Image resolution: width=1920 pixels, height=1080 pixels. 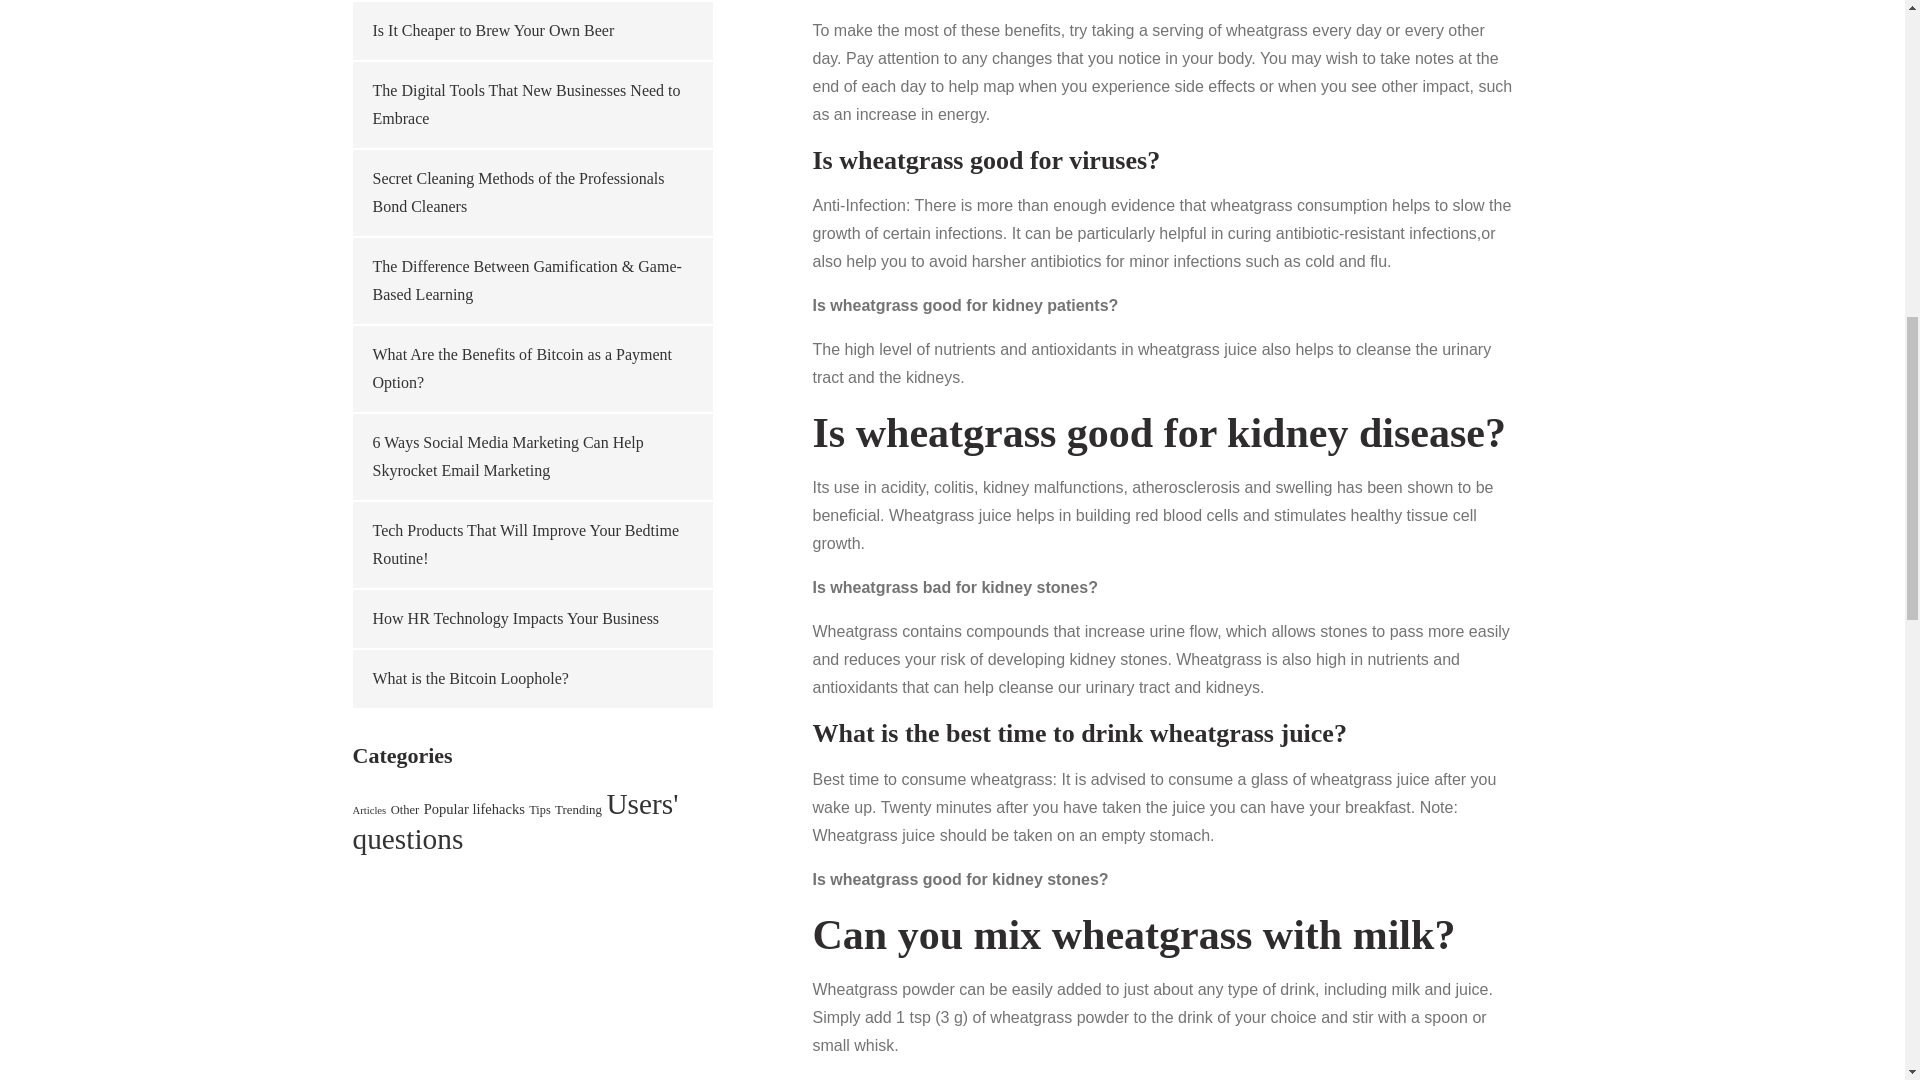 What do you see at coordinates (518, 192) in the screenshot?
I see `Secret Cleaning Methods of the Professionals Bond Cleaners` at bounding box center [518, 192].